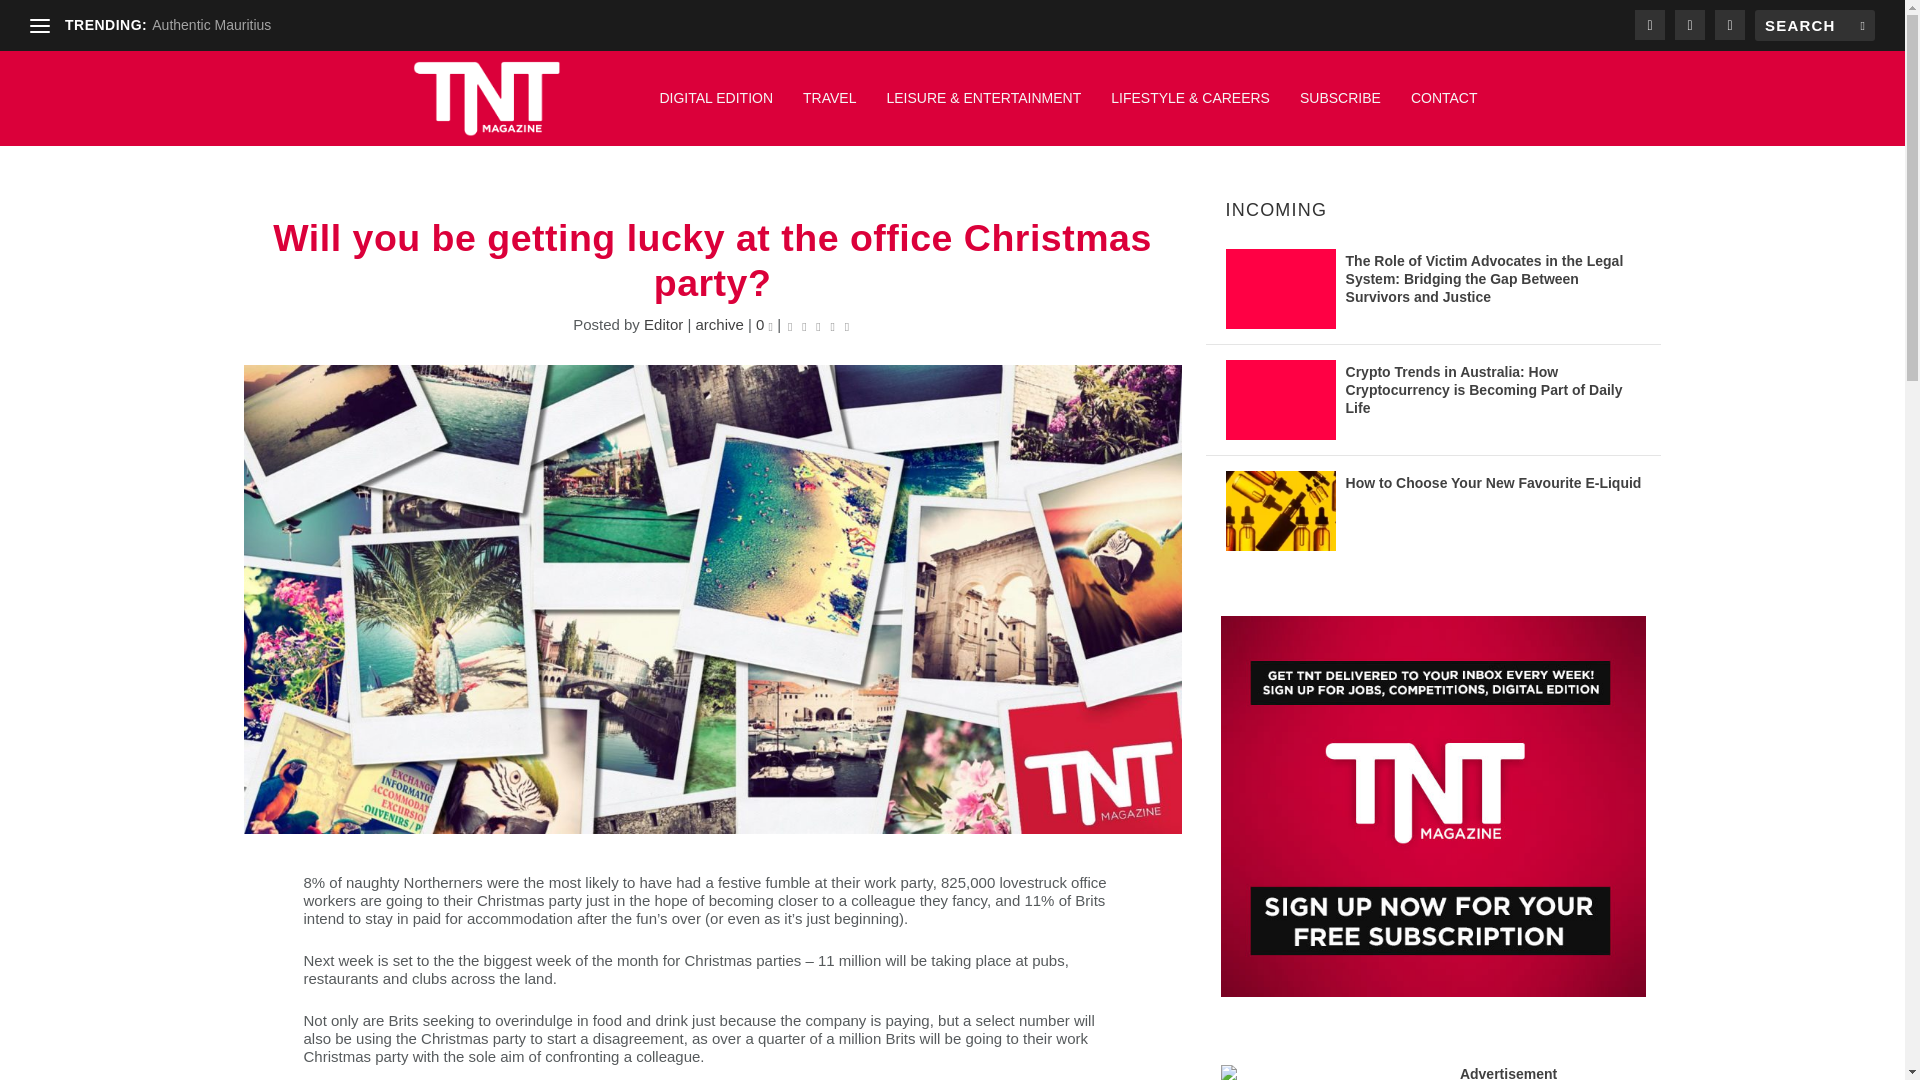 The height and width of the screenshot is (1080, 1920). What do you see at coordinates (719, 324) in the screenshot?
I see `archive` at bounding box center [719, 324].